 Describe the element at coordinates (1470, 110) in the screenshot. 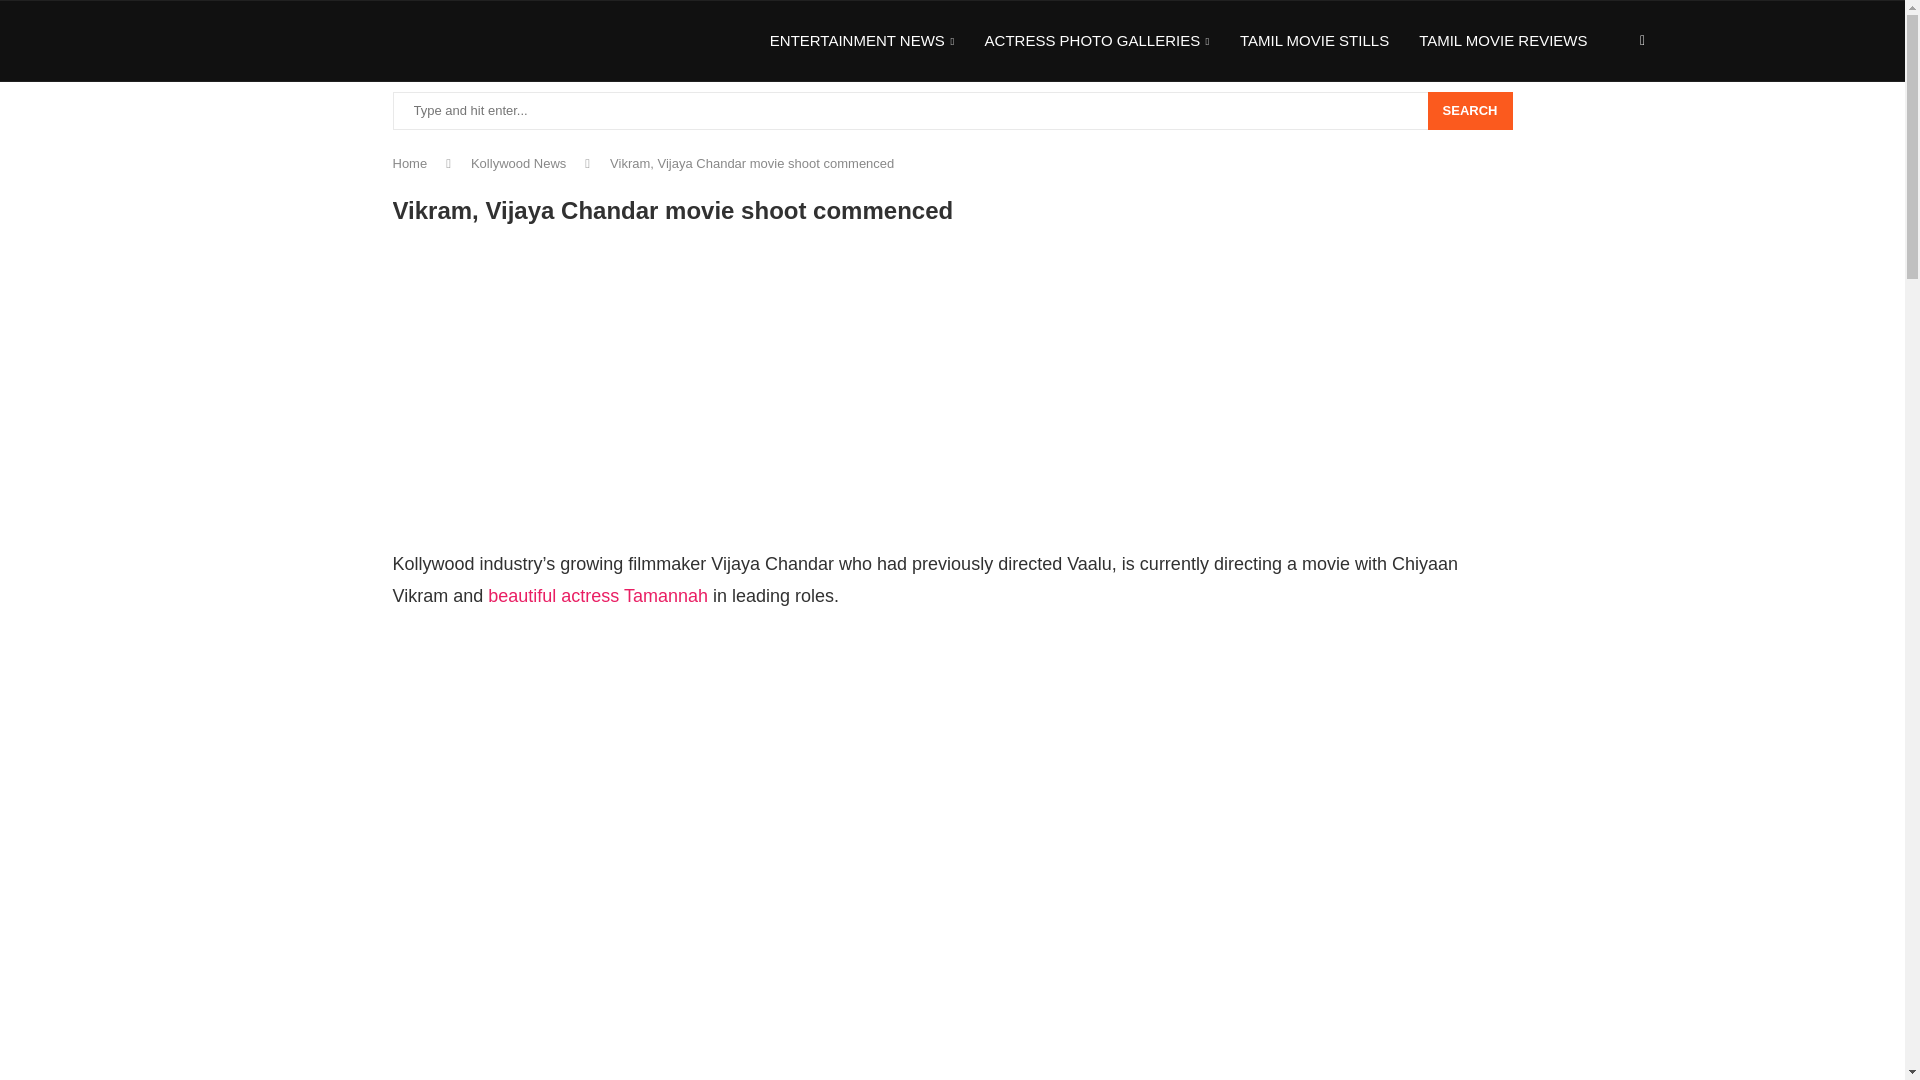

I see `SEARCH` at that location.